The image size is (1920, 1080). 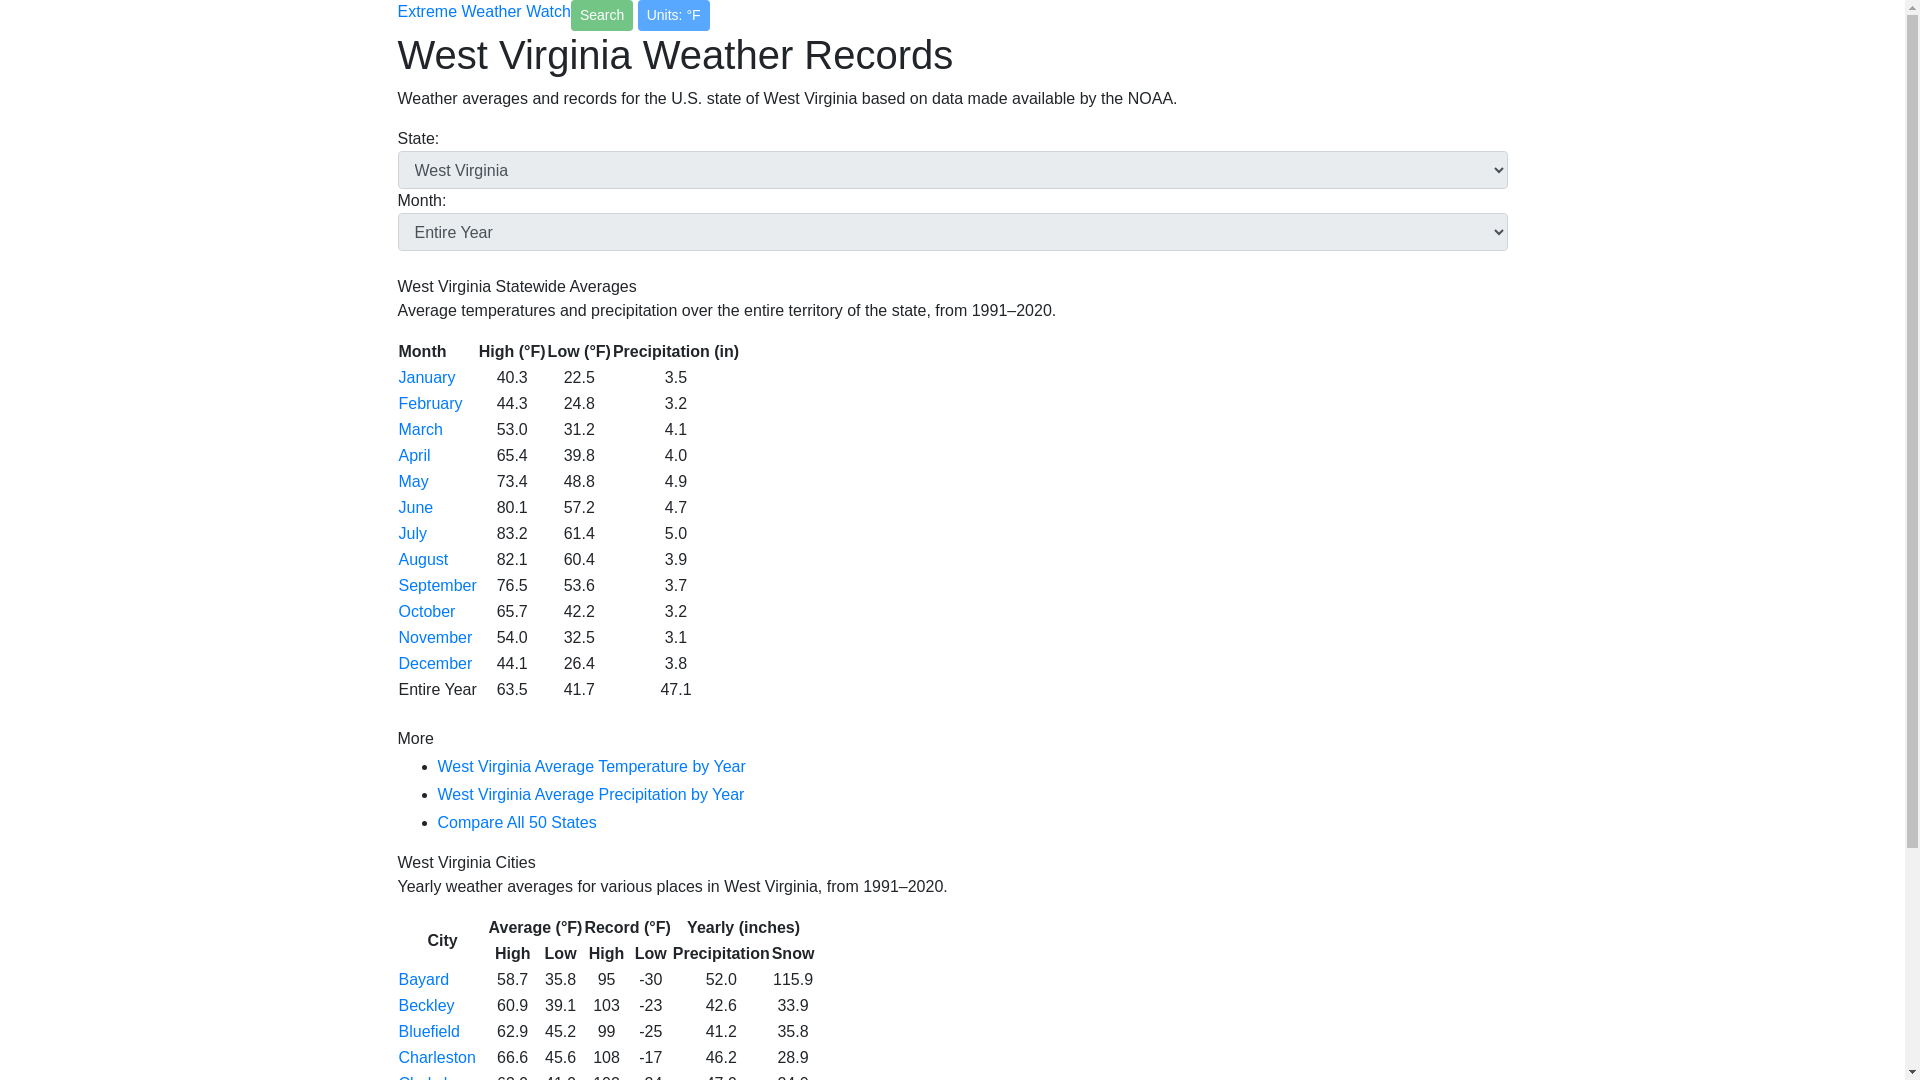 What do you see at coordinates (419, 430) in the screenshot?
I see `March` at bounding box center [419, 430].